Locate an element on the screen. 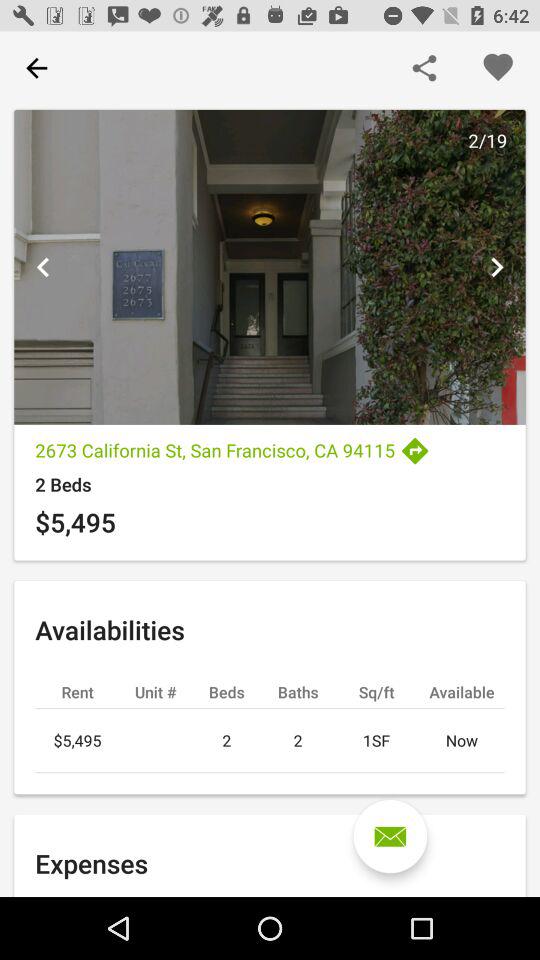  open the icon next to the expenses icon is located at coordinates (390, 836).